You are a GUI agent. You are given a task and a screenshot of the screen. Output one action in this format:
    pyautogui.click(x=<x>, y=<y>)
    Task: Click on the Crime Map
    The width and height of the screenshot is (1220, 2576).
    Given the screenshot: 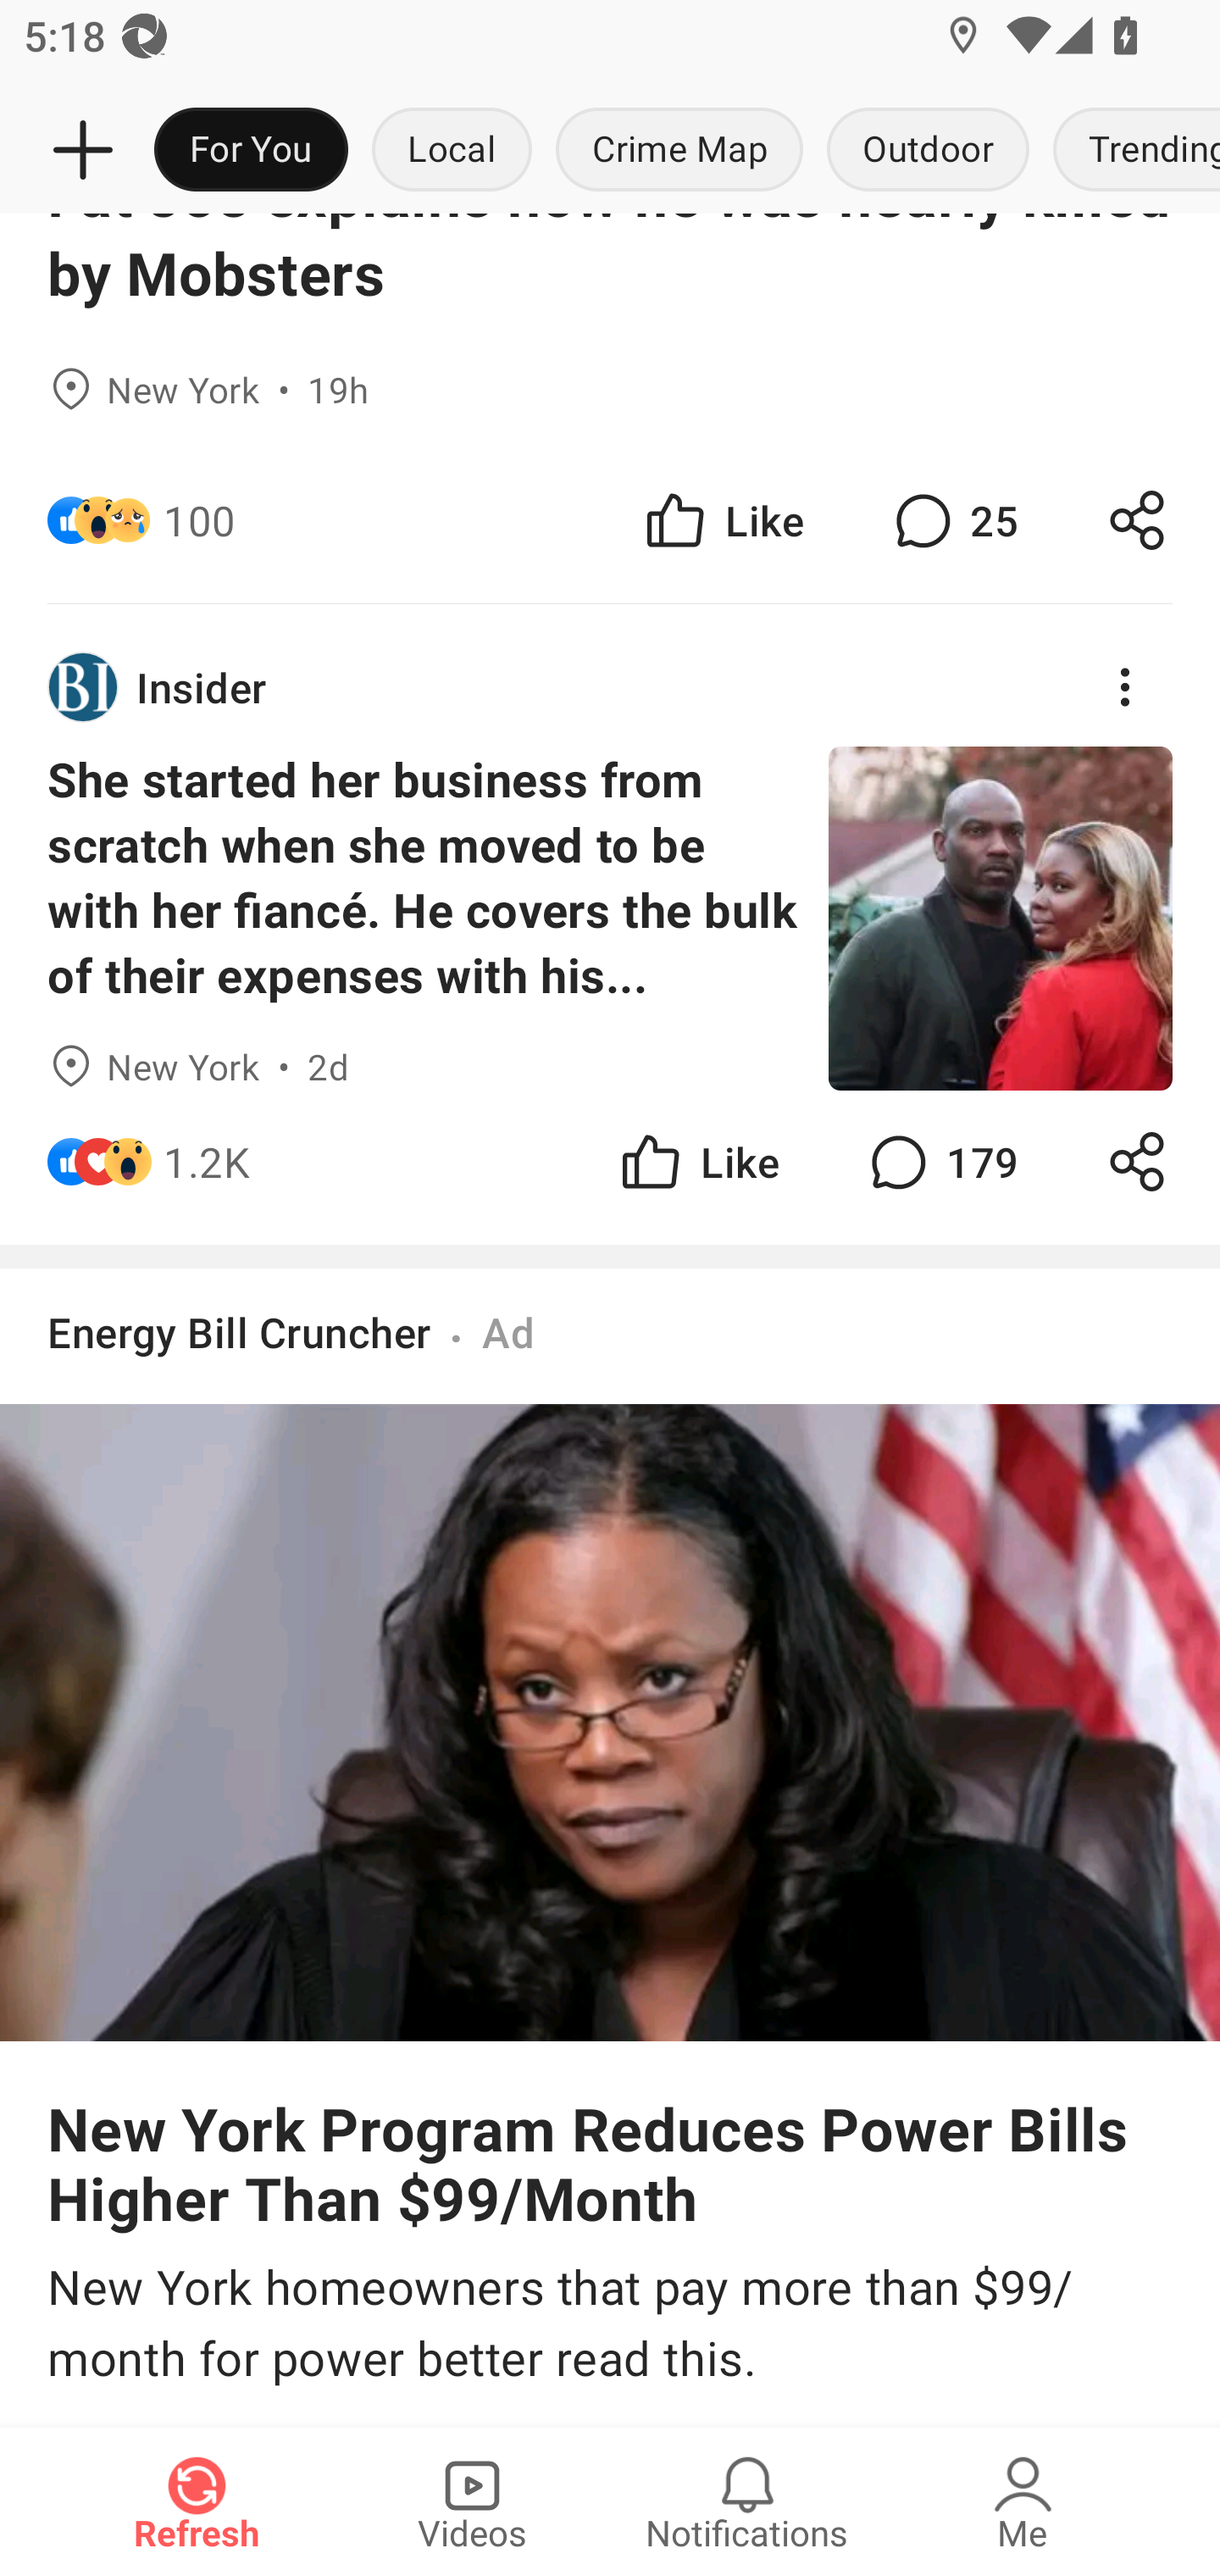 What is the action you would take?
    pyautogui.click(x=679, y=151)
    